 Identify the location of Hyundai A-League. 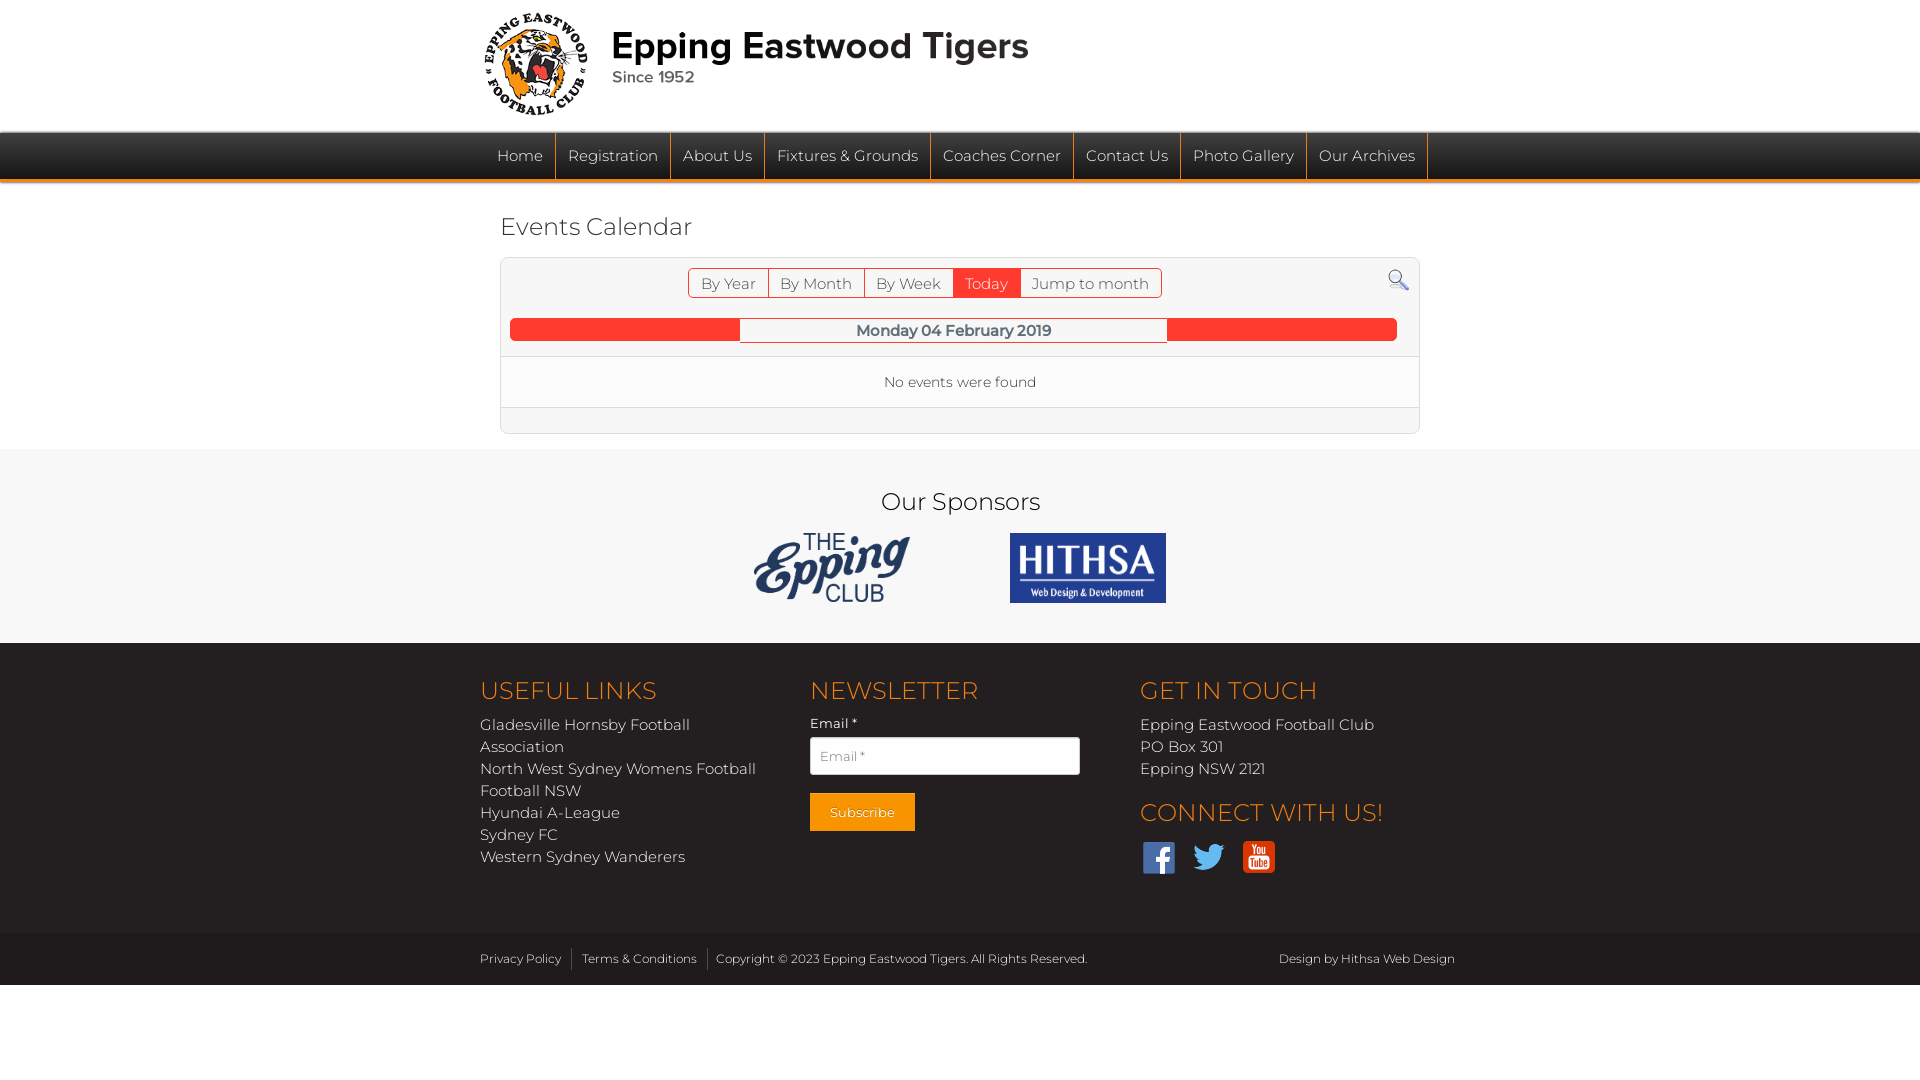
(550, 814).